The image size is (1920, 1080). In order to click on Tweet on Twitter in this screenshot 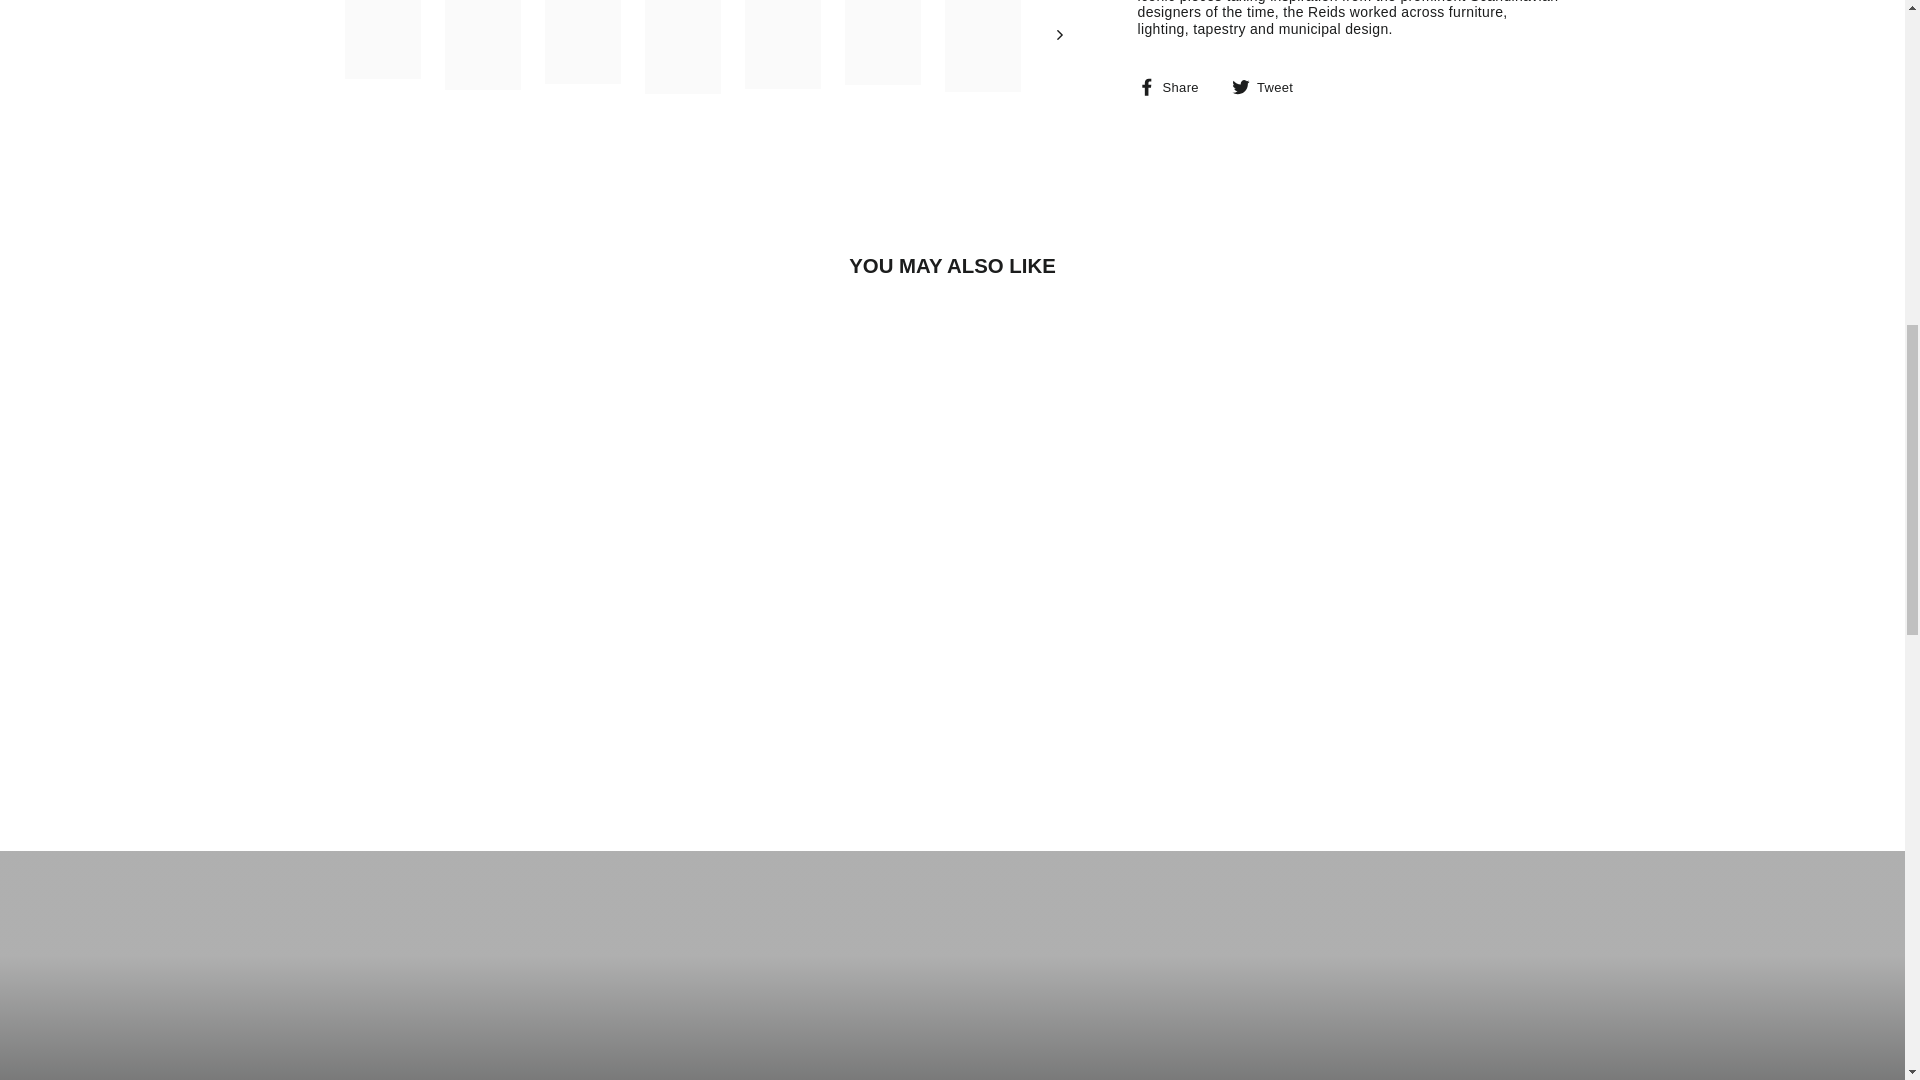, I will do `click(1270, 86)`.